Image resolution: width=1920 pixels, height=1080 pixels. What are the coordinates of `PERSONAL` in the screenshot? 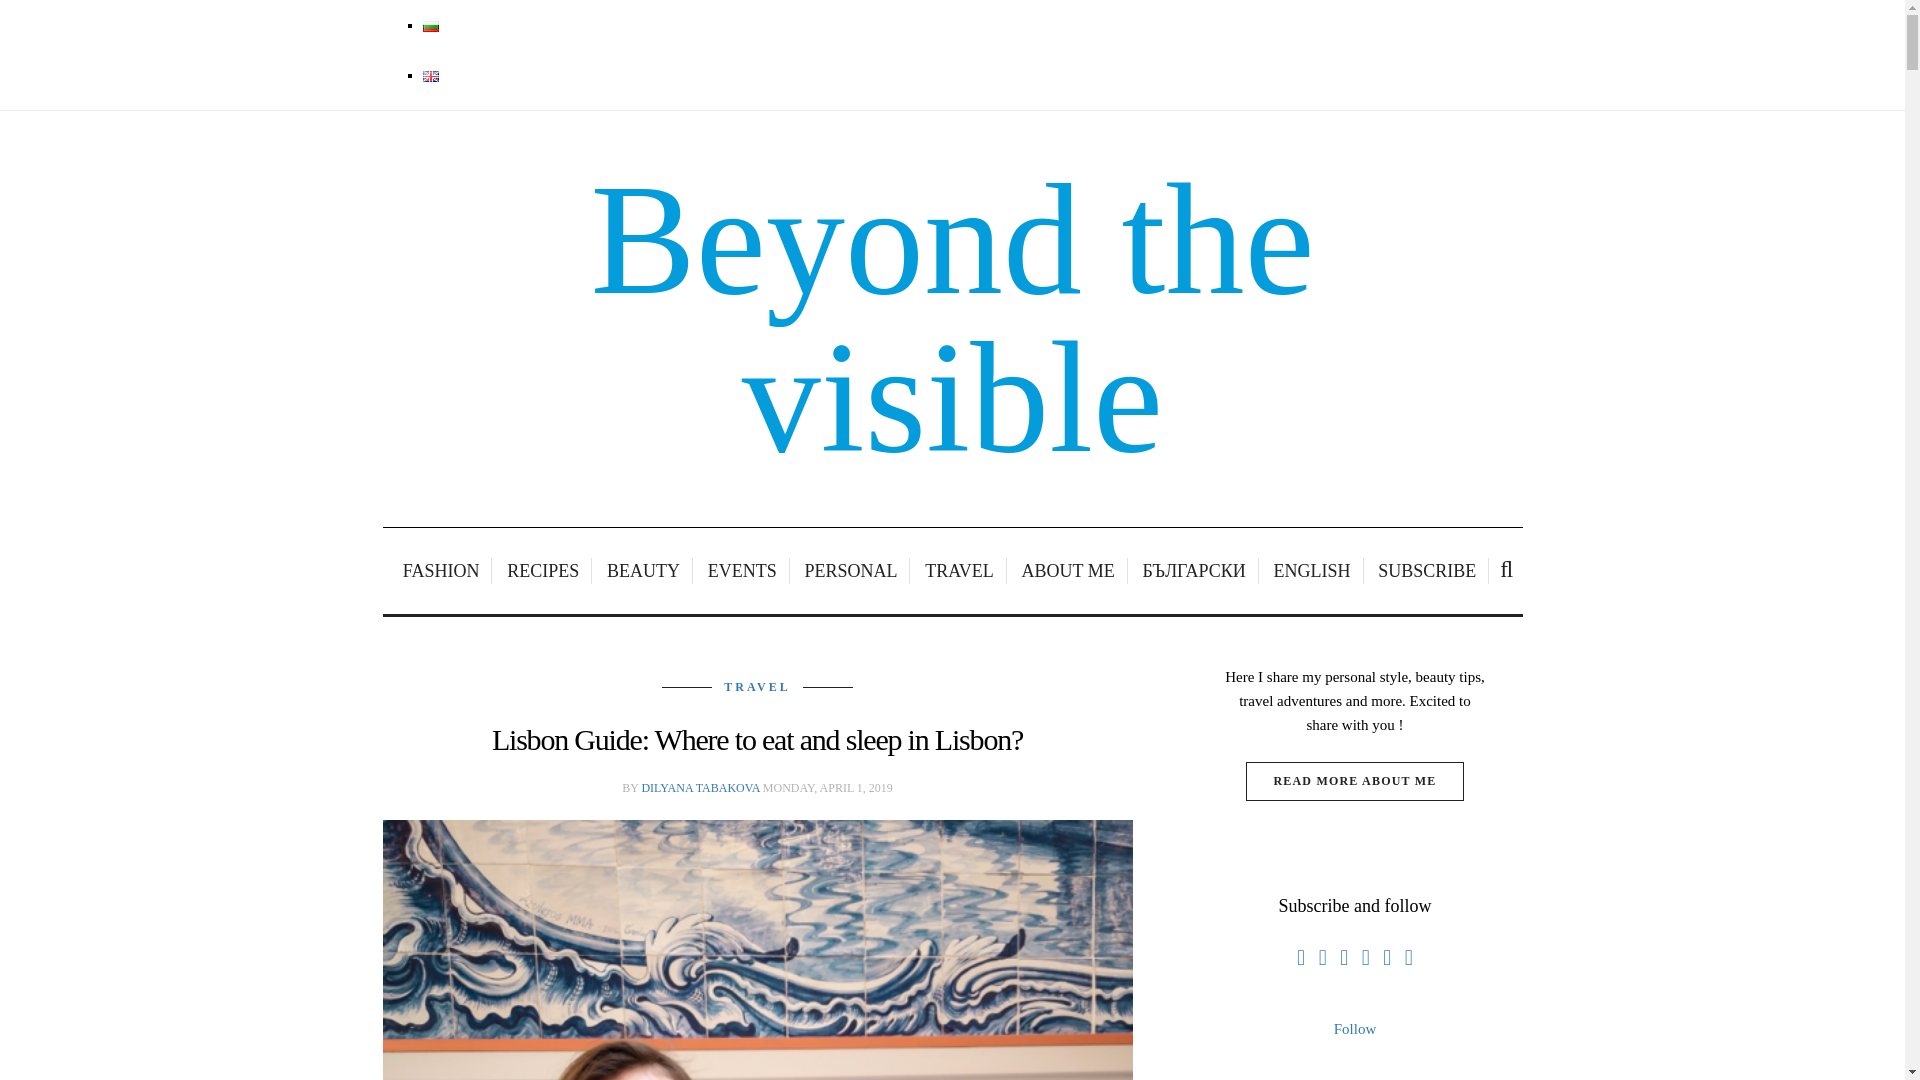 It's located at (851, 571).